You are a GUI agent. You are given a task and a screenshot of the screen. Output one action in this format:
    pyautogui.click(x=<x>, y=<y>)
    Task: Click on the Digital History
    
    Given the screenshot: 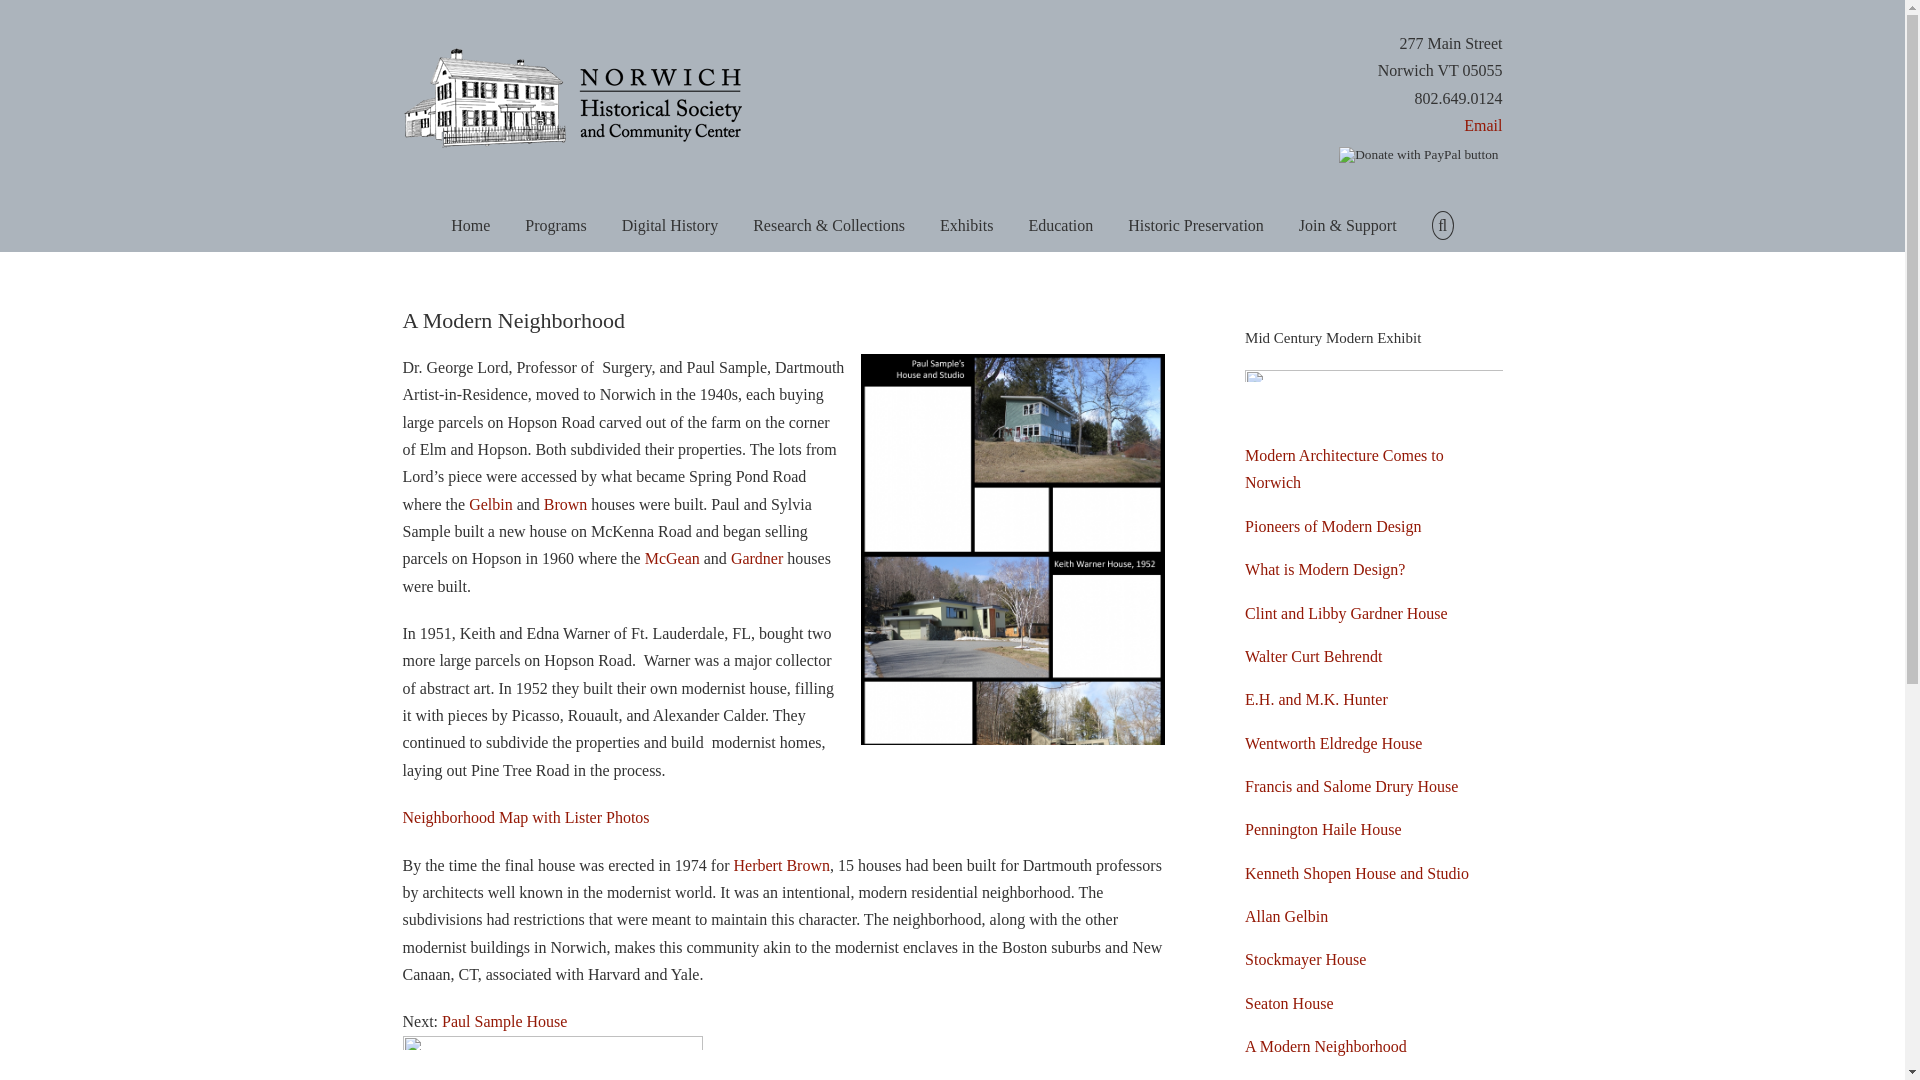 What is the action you would take?
    pyautogui.click(x=670, y=224)
    